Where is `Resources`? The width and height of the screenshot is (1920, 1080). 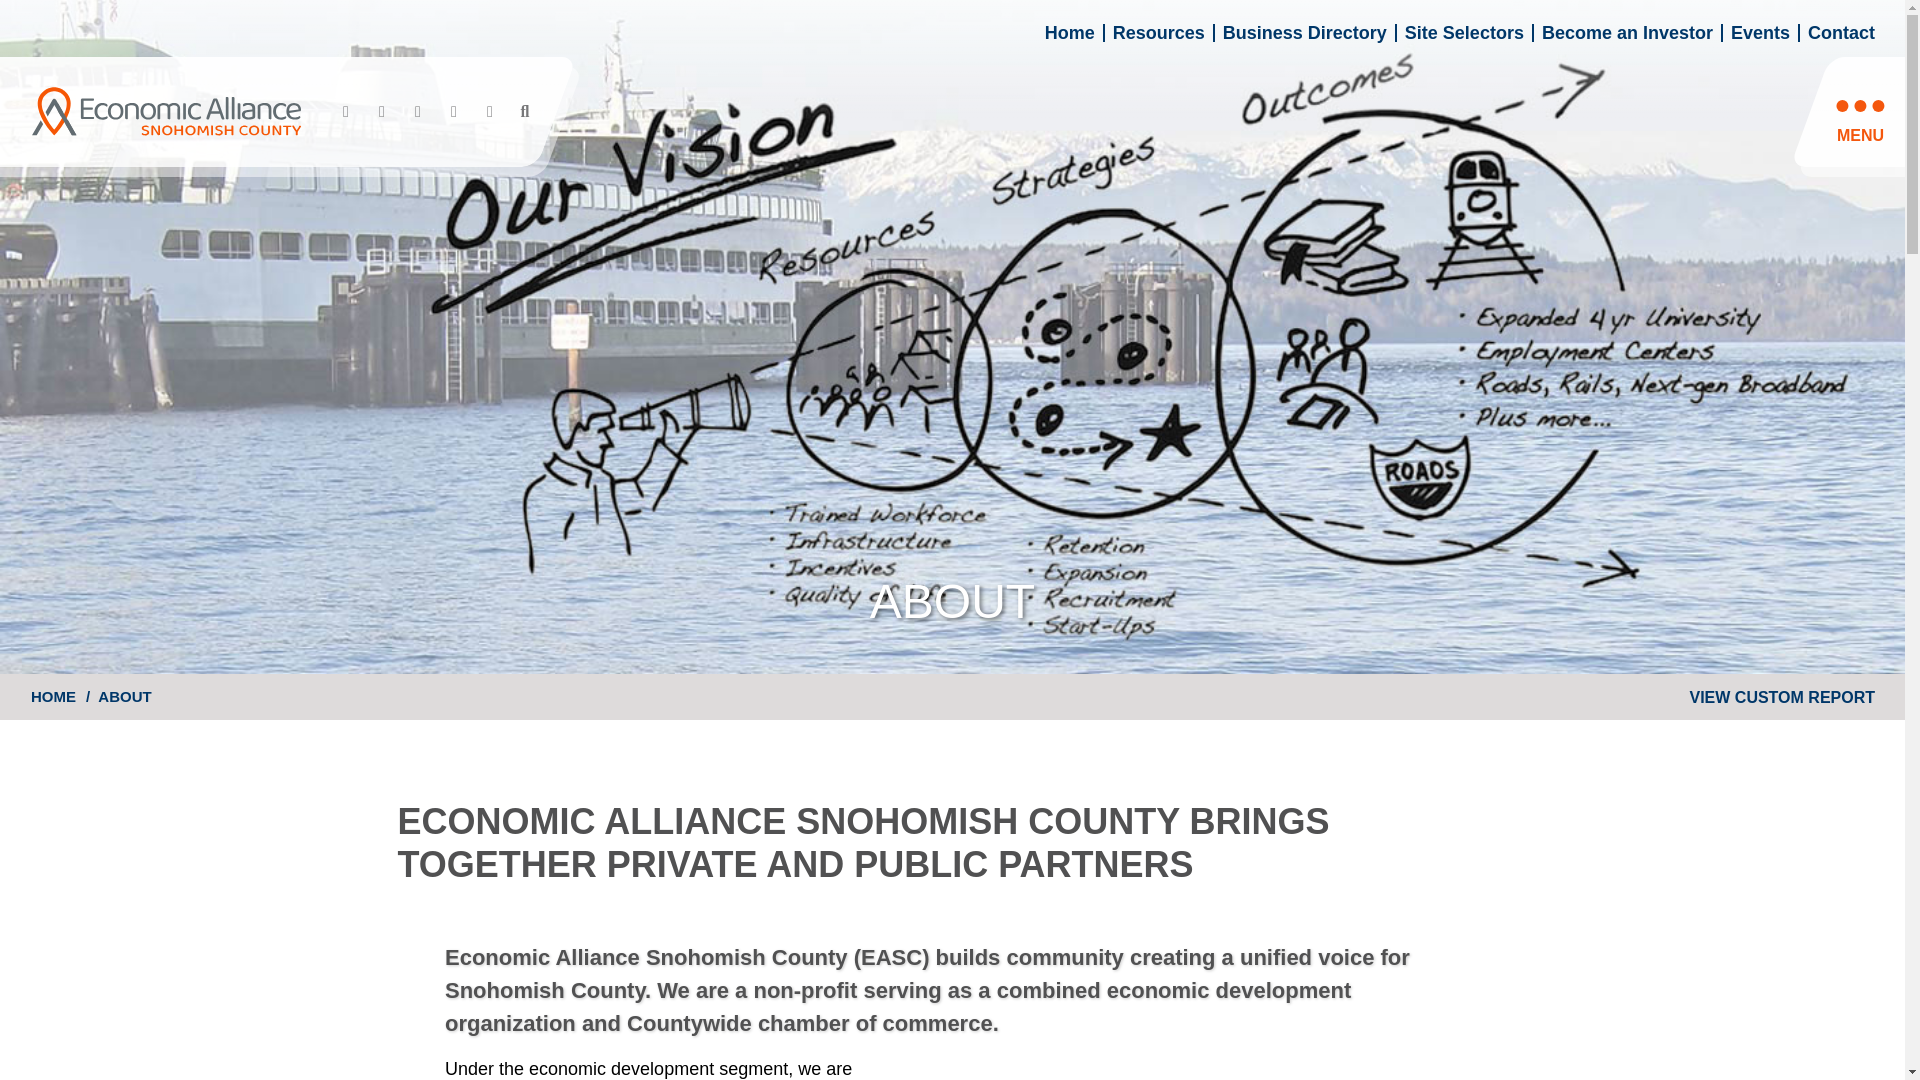
Resources is located at coordinates (1159, 32).